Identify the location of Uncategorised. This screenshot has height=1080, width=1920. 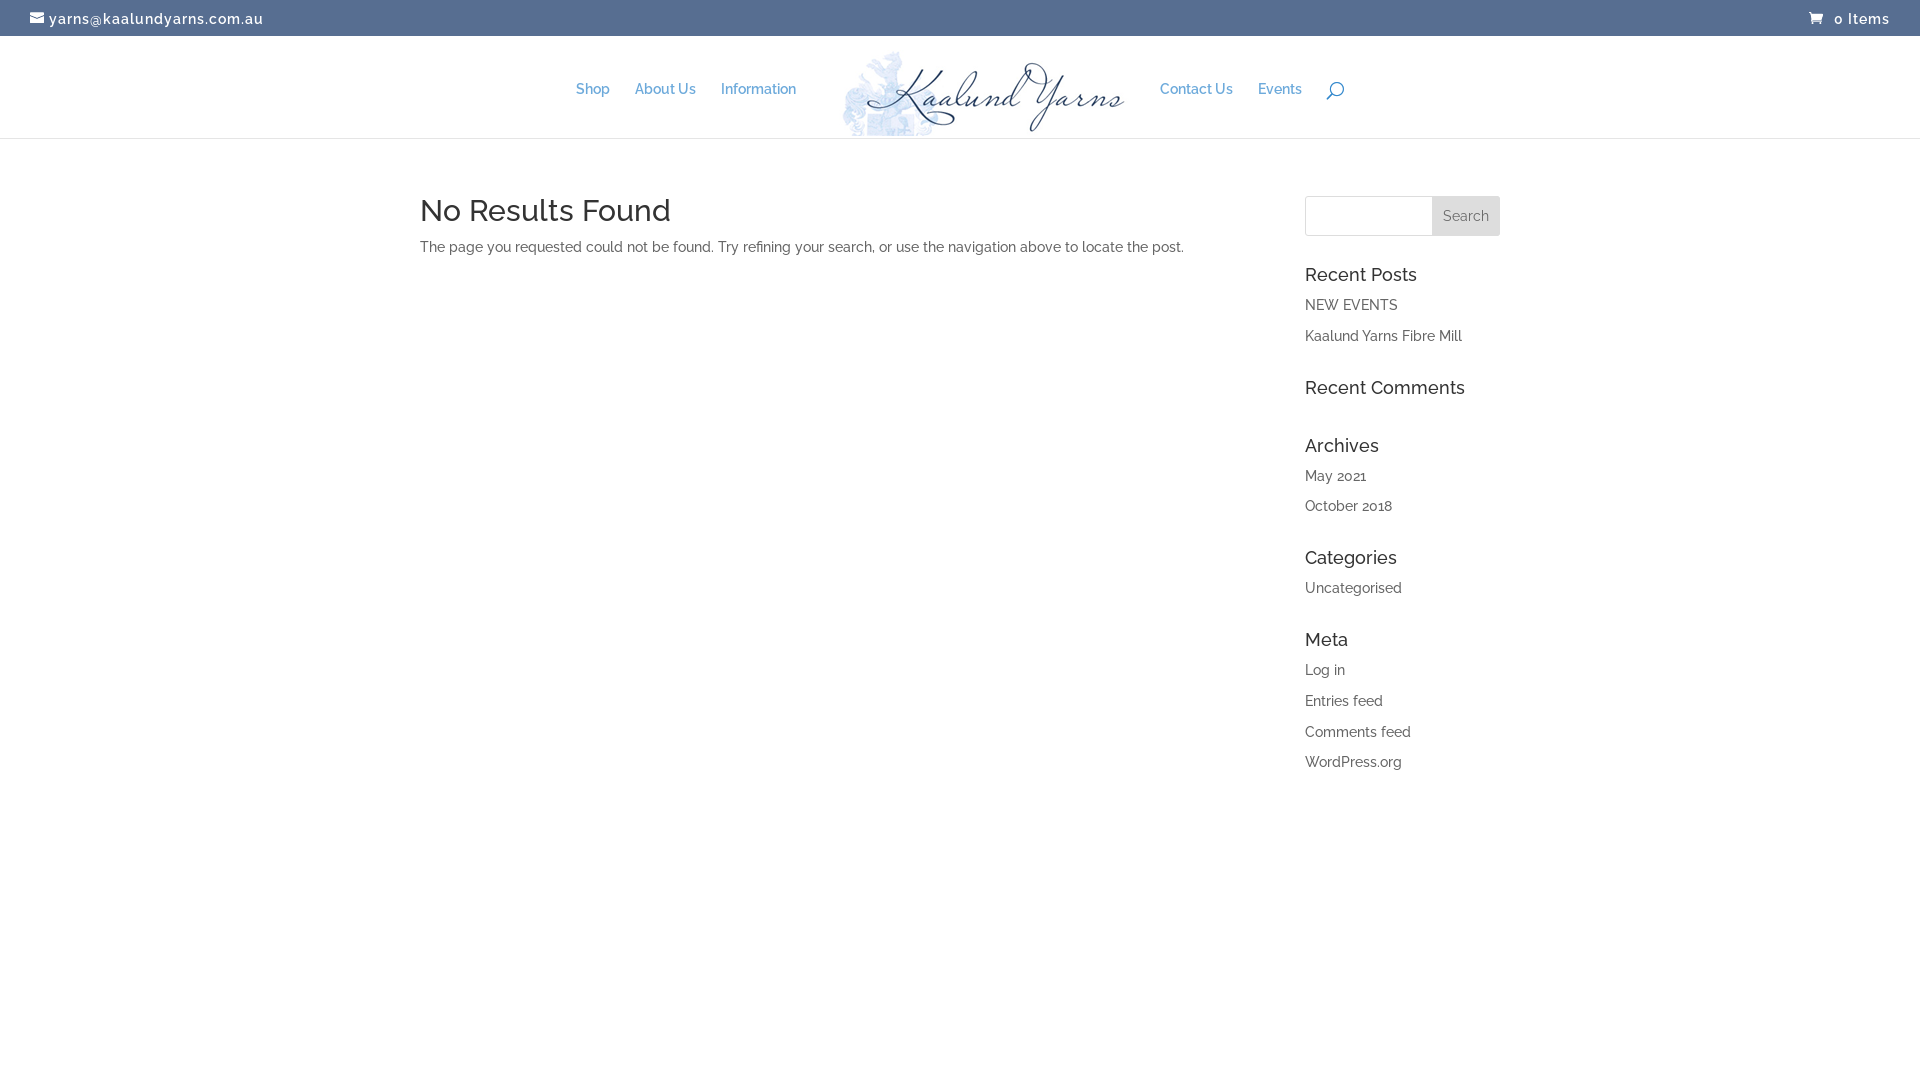
(1354, 588).